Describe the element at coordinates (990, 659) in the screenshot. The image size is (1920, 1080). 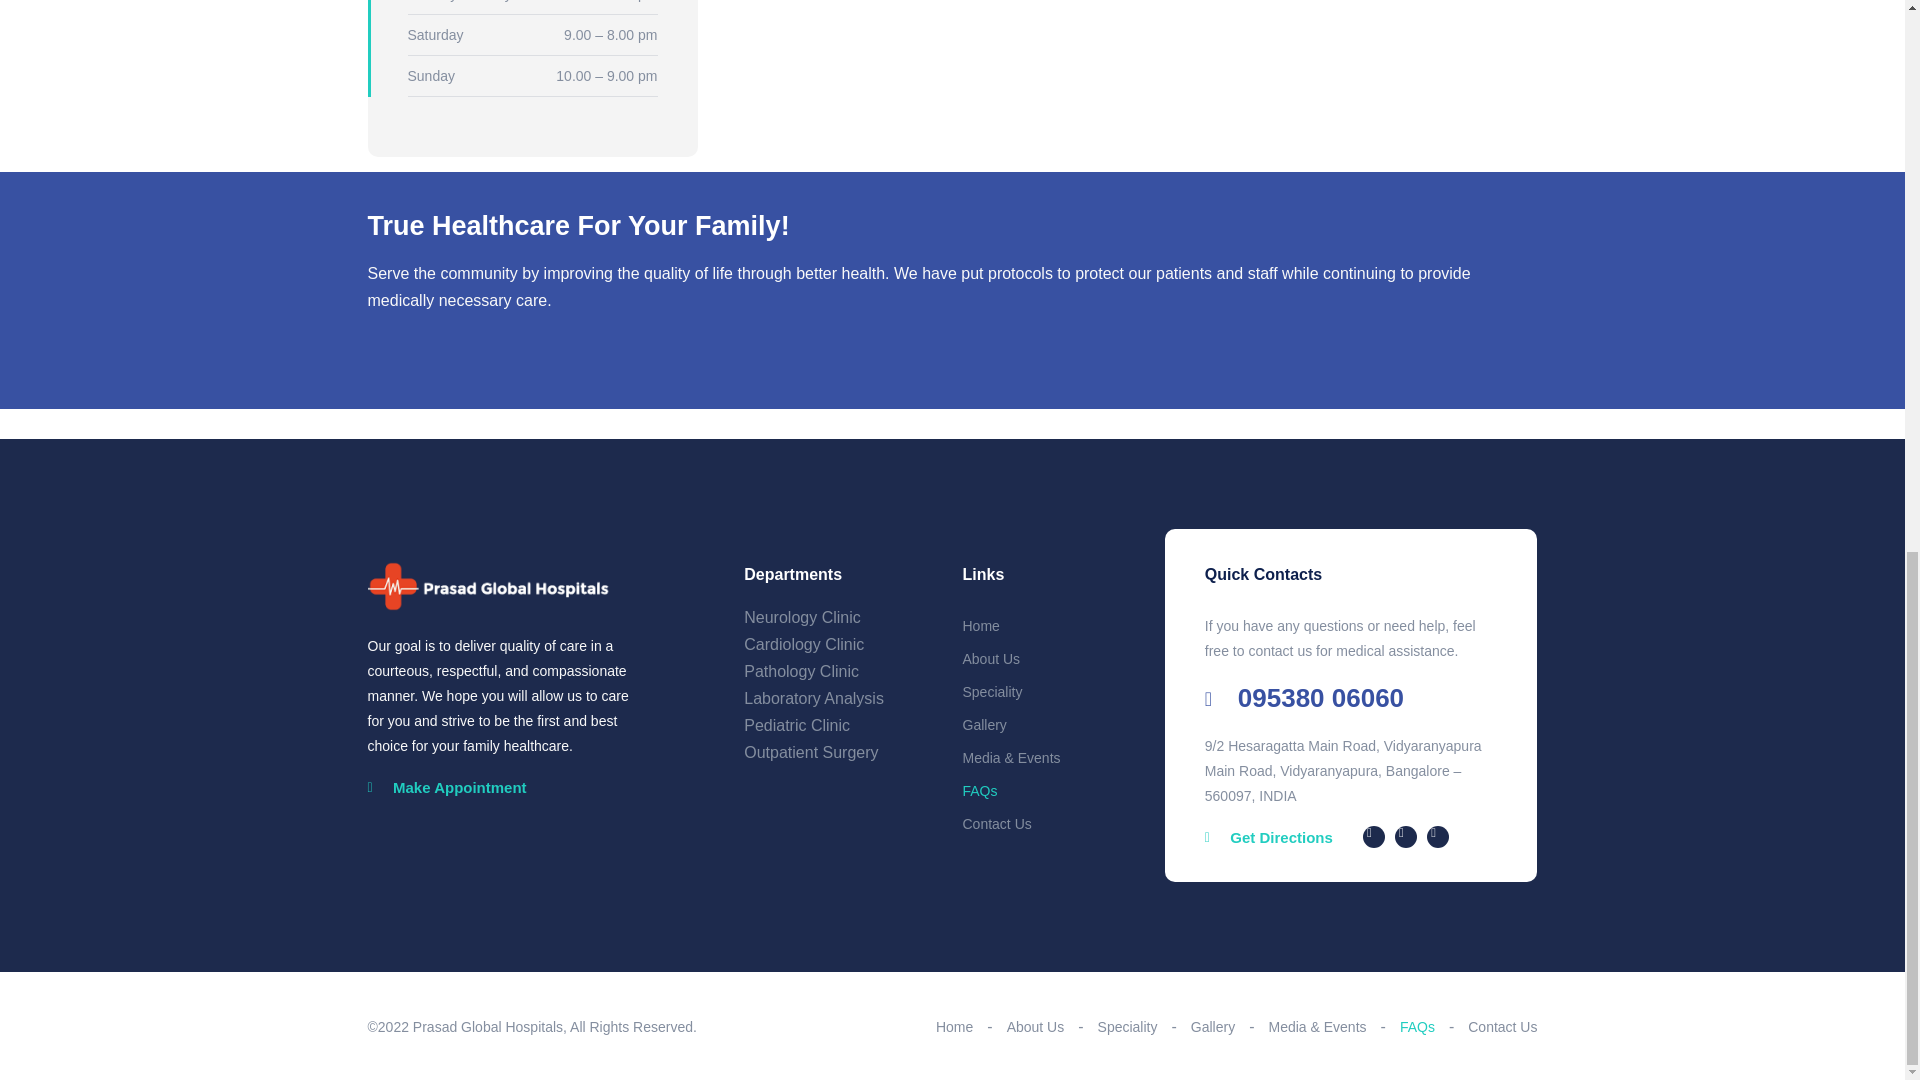
I see `About Us` at that location.